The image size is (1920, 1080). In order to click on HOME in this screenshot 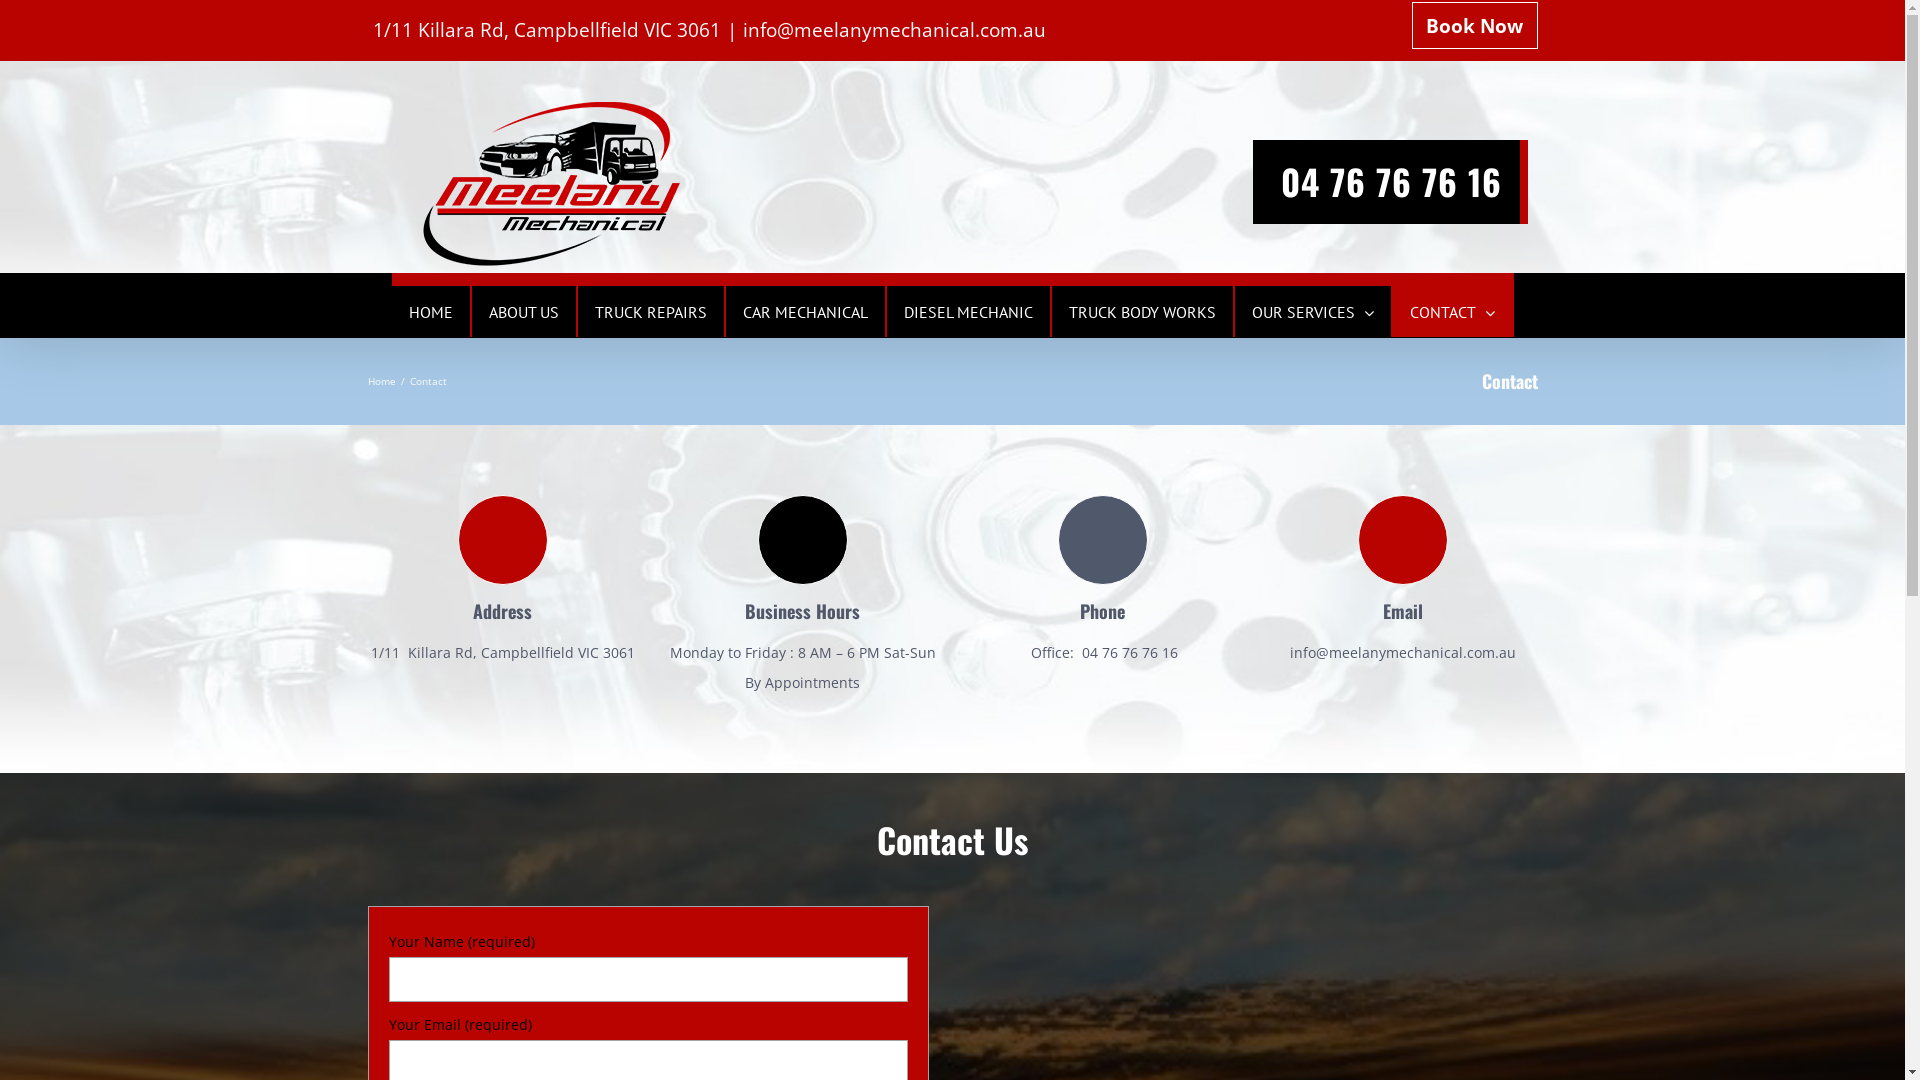, I will do `click(430, 312)`.